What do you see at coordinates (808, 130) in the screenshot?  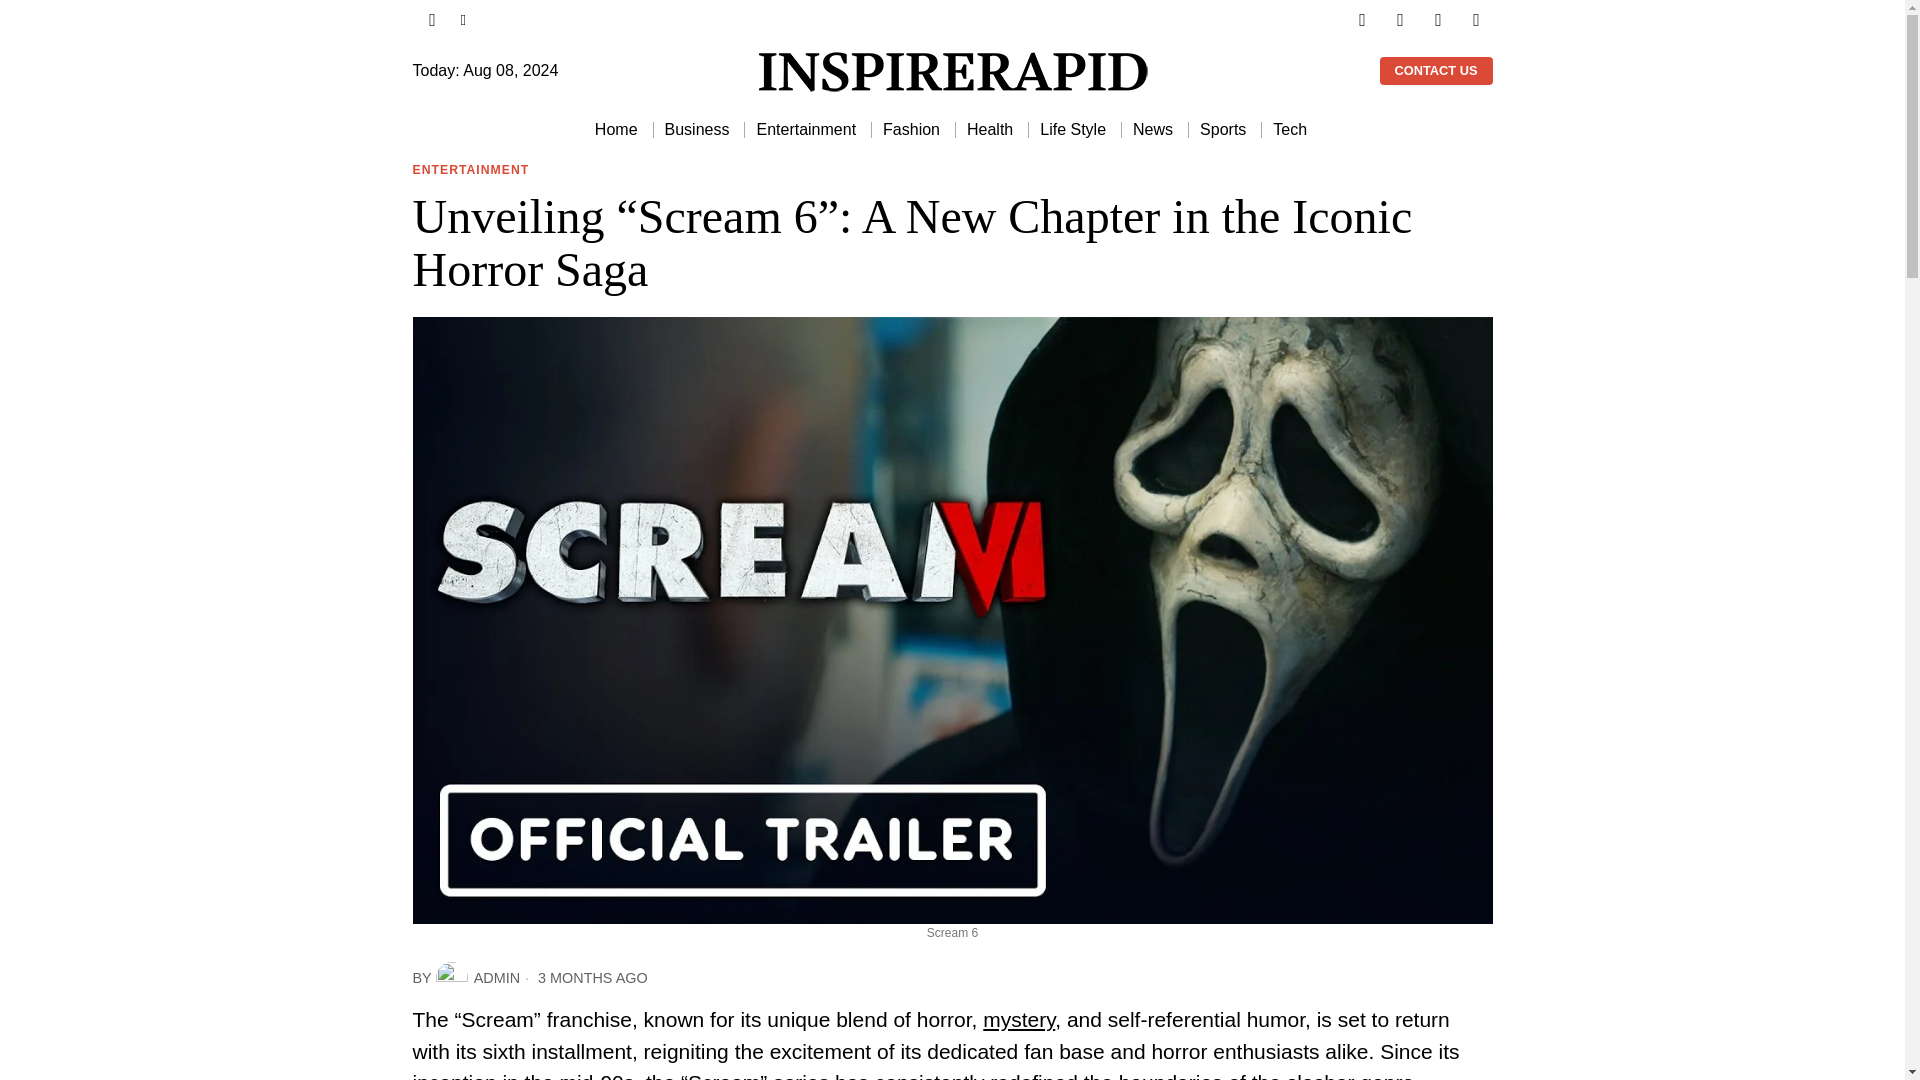 I see `Entertainment` at bounding box center [808, 130].